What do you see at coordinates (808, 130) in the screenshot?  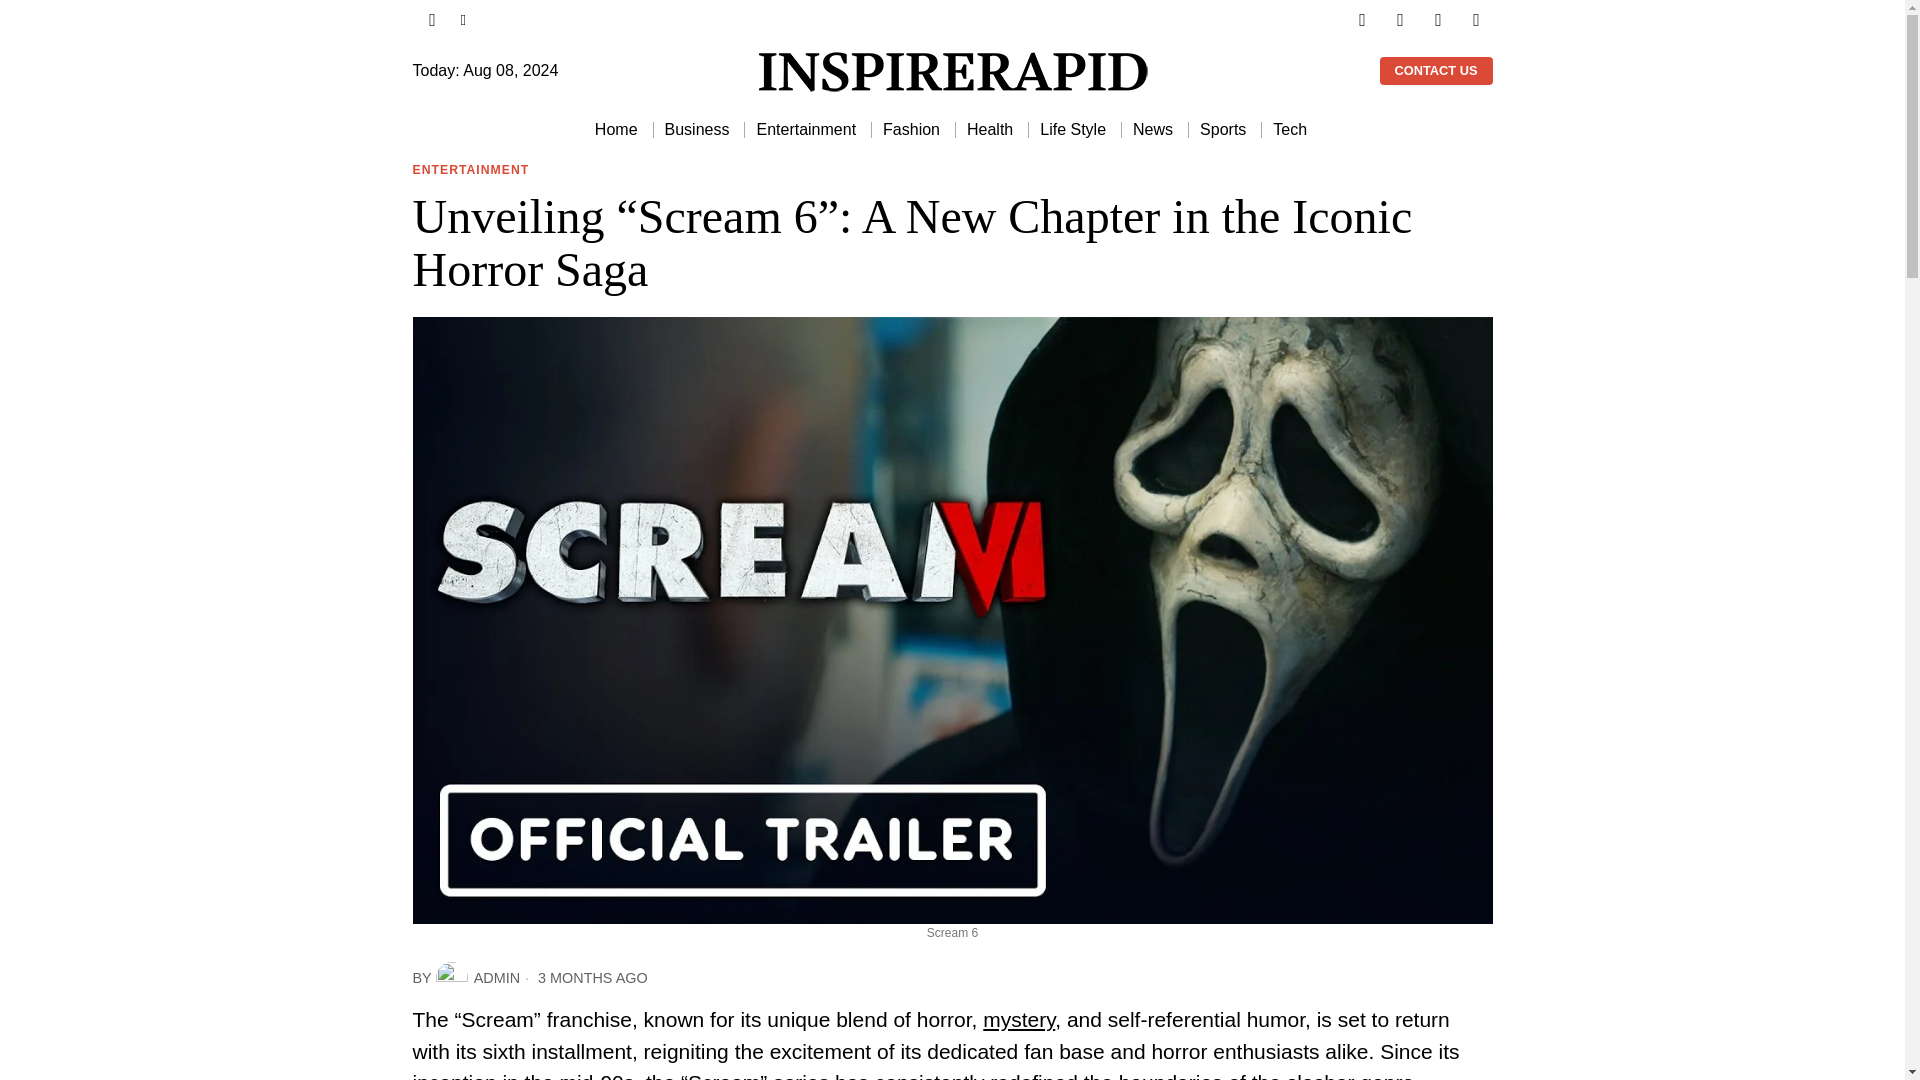 I see `Entertainment` at bounding box center [808, 130].